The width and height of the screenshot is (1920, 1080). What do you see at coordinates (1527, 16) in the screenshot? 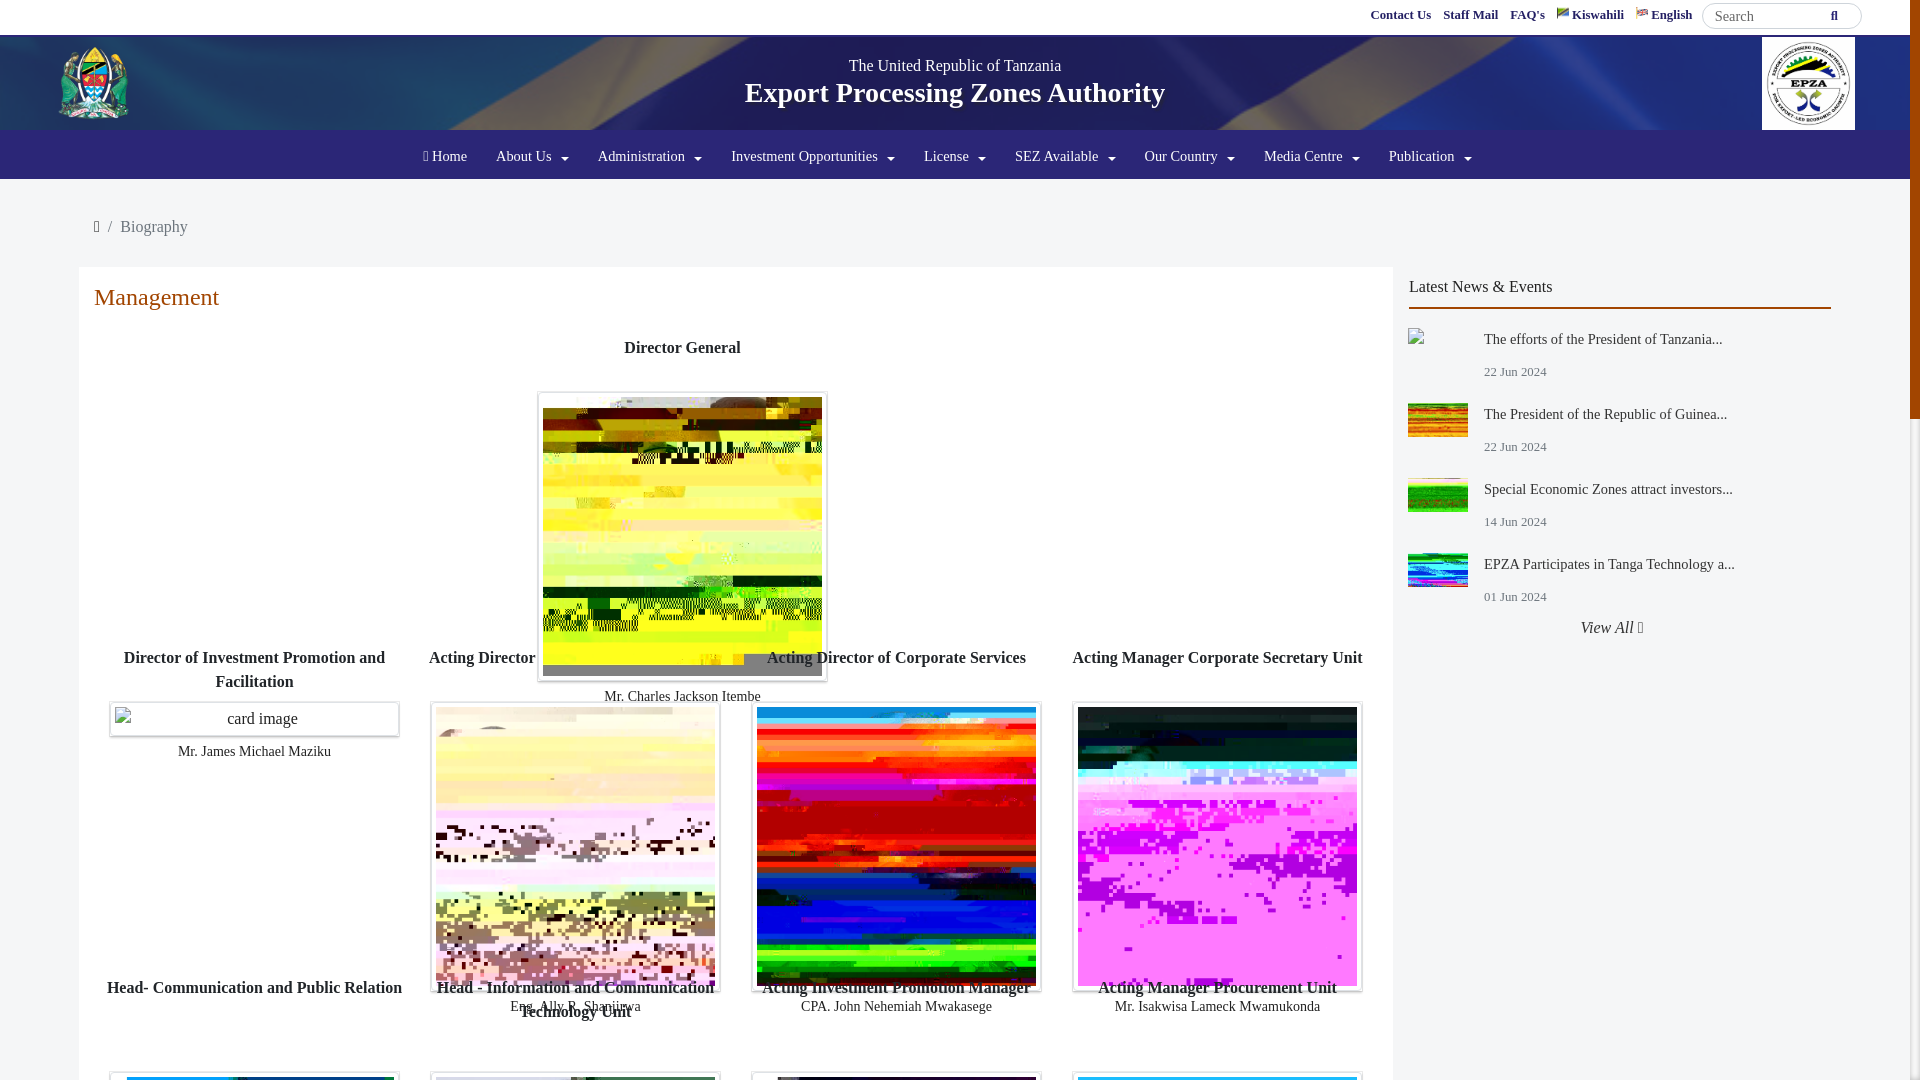
I see `FAQ's` at bounding box center [1527, 16].